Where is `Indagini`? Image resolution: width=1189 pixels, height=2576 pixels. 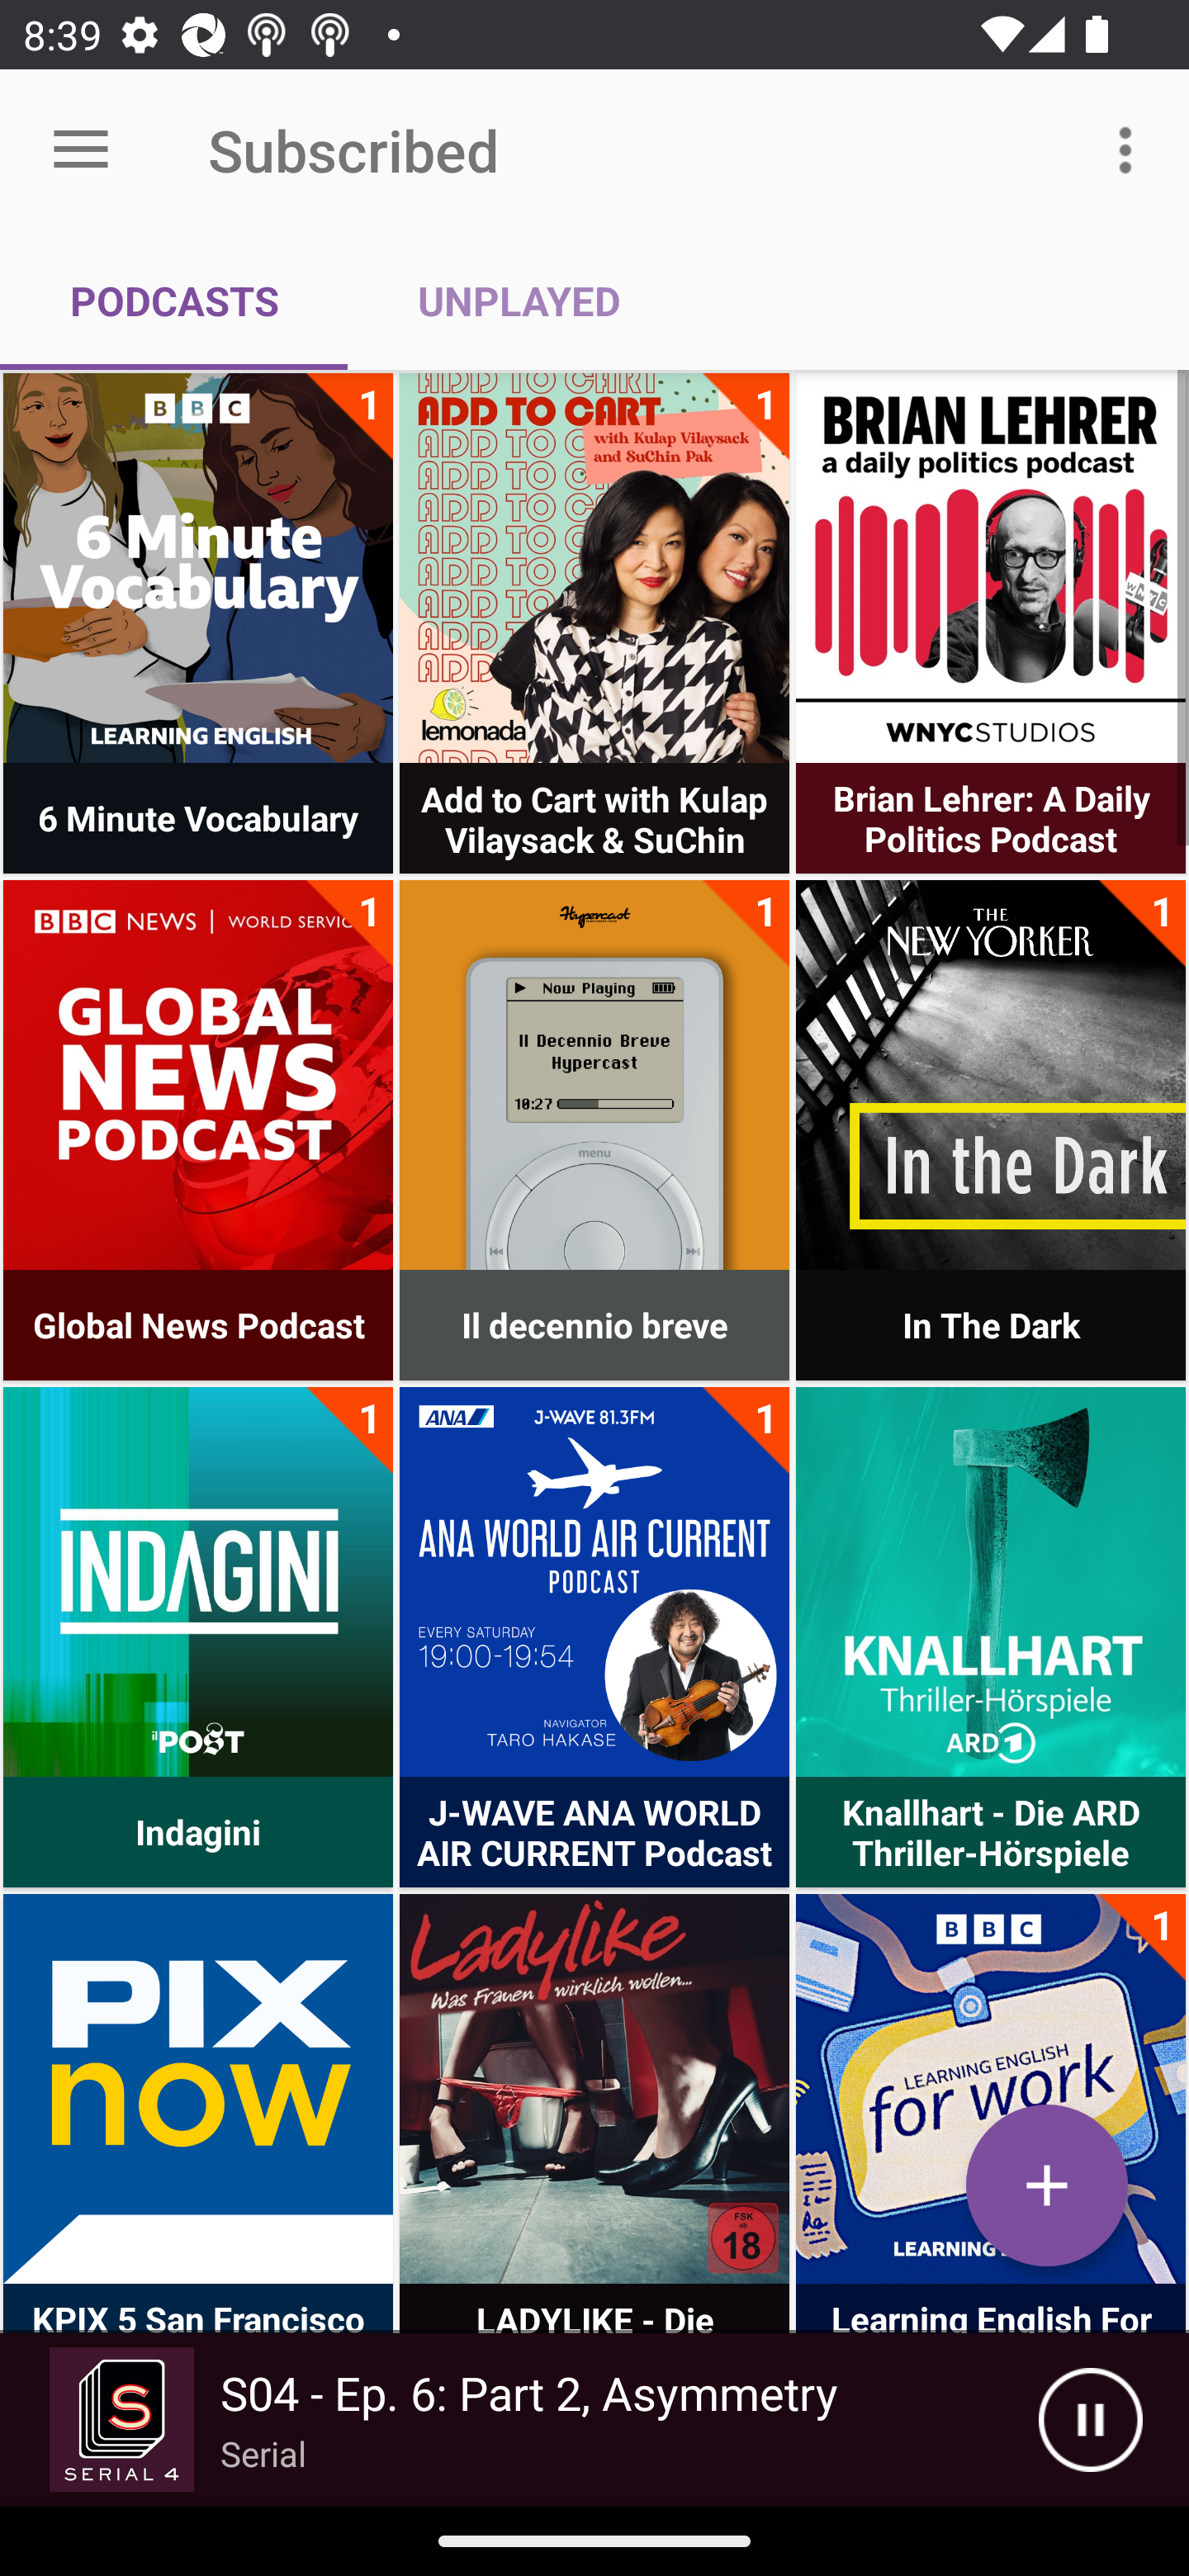 Indagini is located at coordinates (198, 1581).